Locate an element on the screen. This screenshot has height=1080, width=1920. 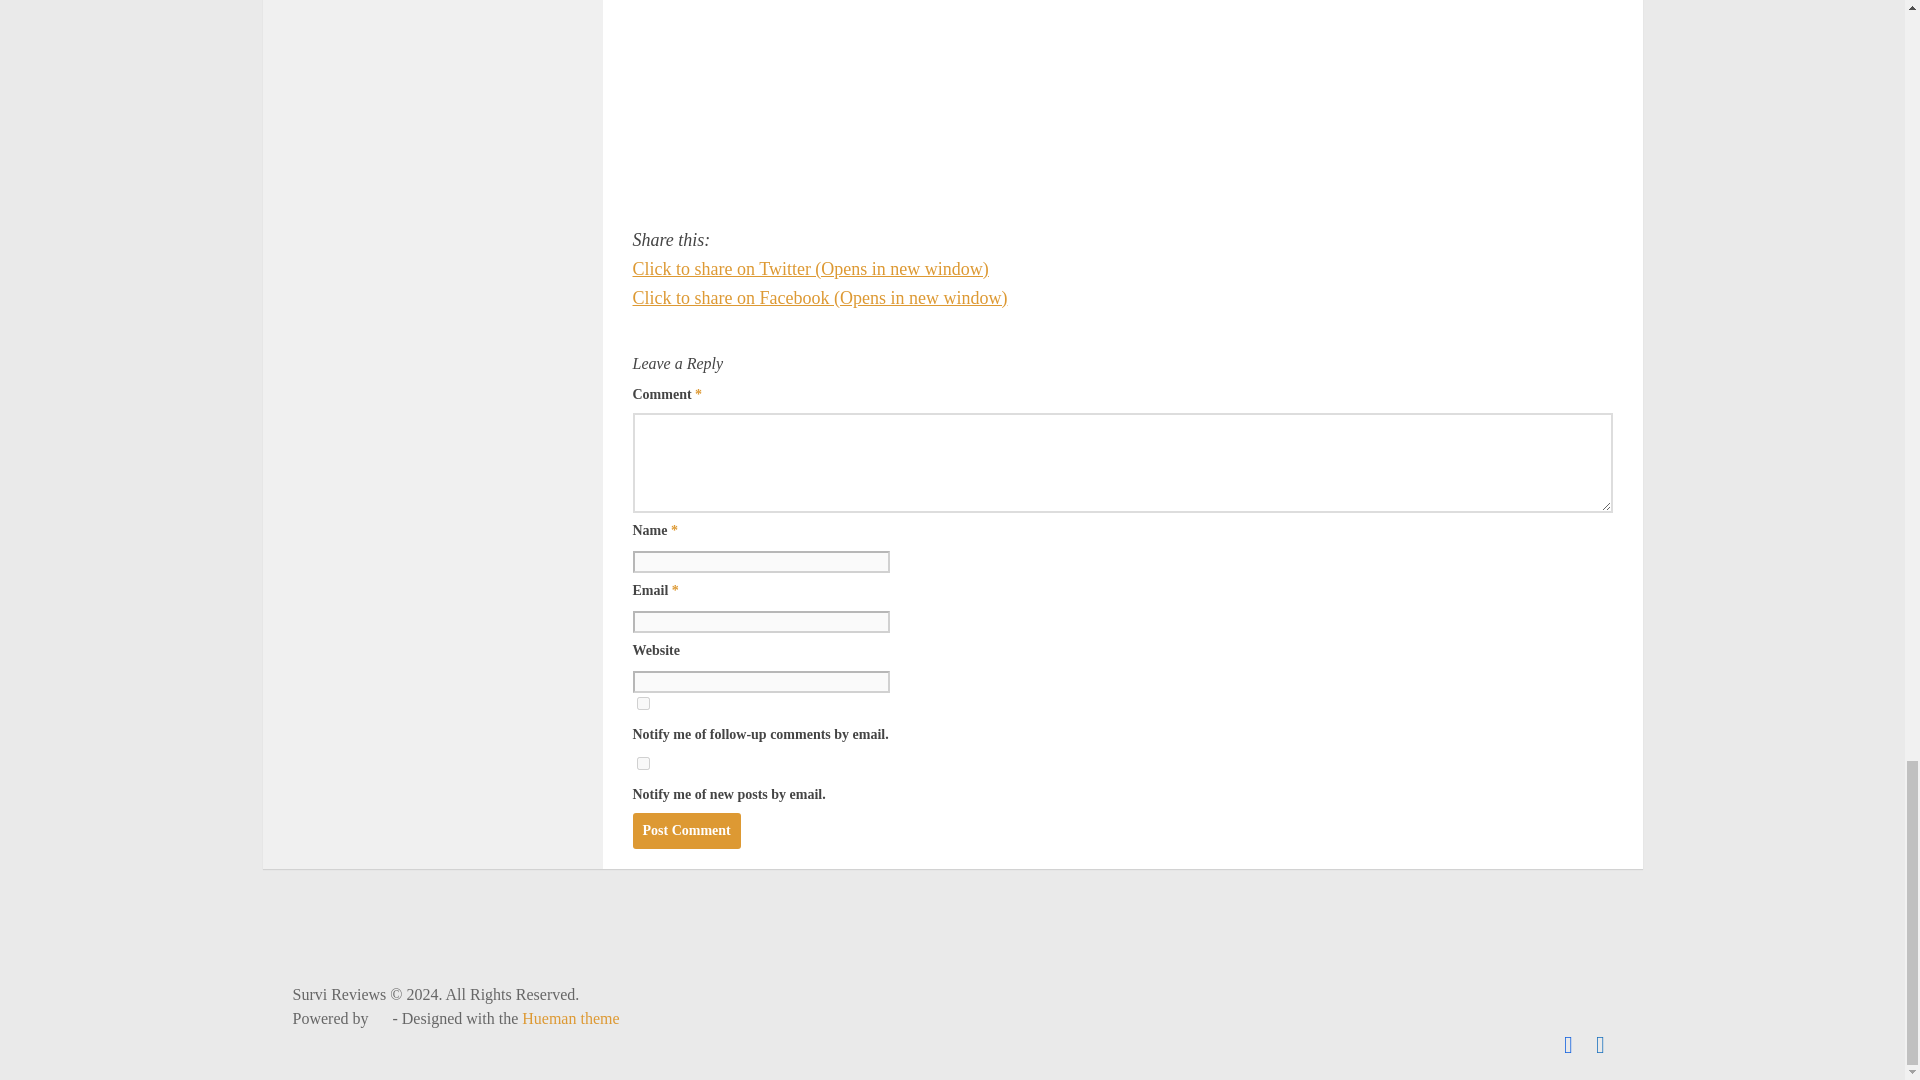
Post Comment is located at coordinates (685, 830).